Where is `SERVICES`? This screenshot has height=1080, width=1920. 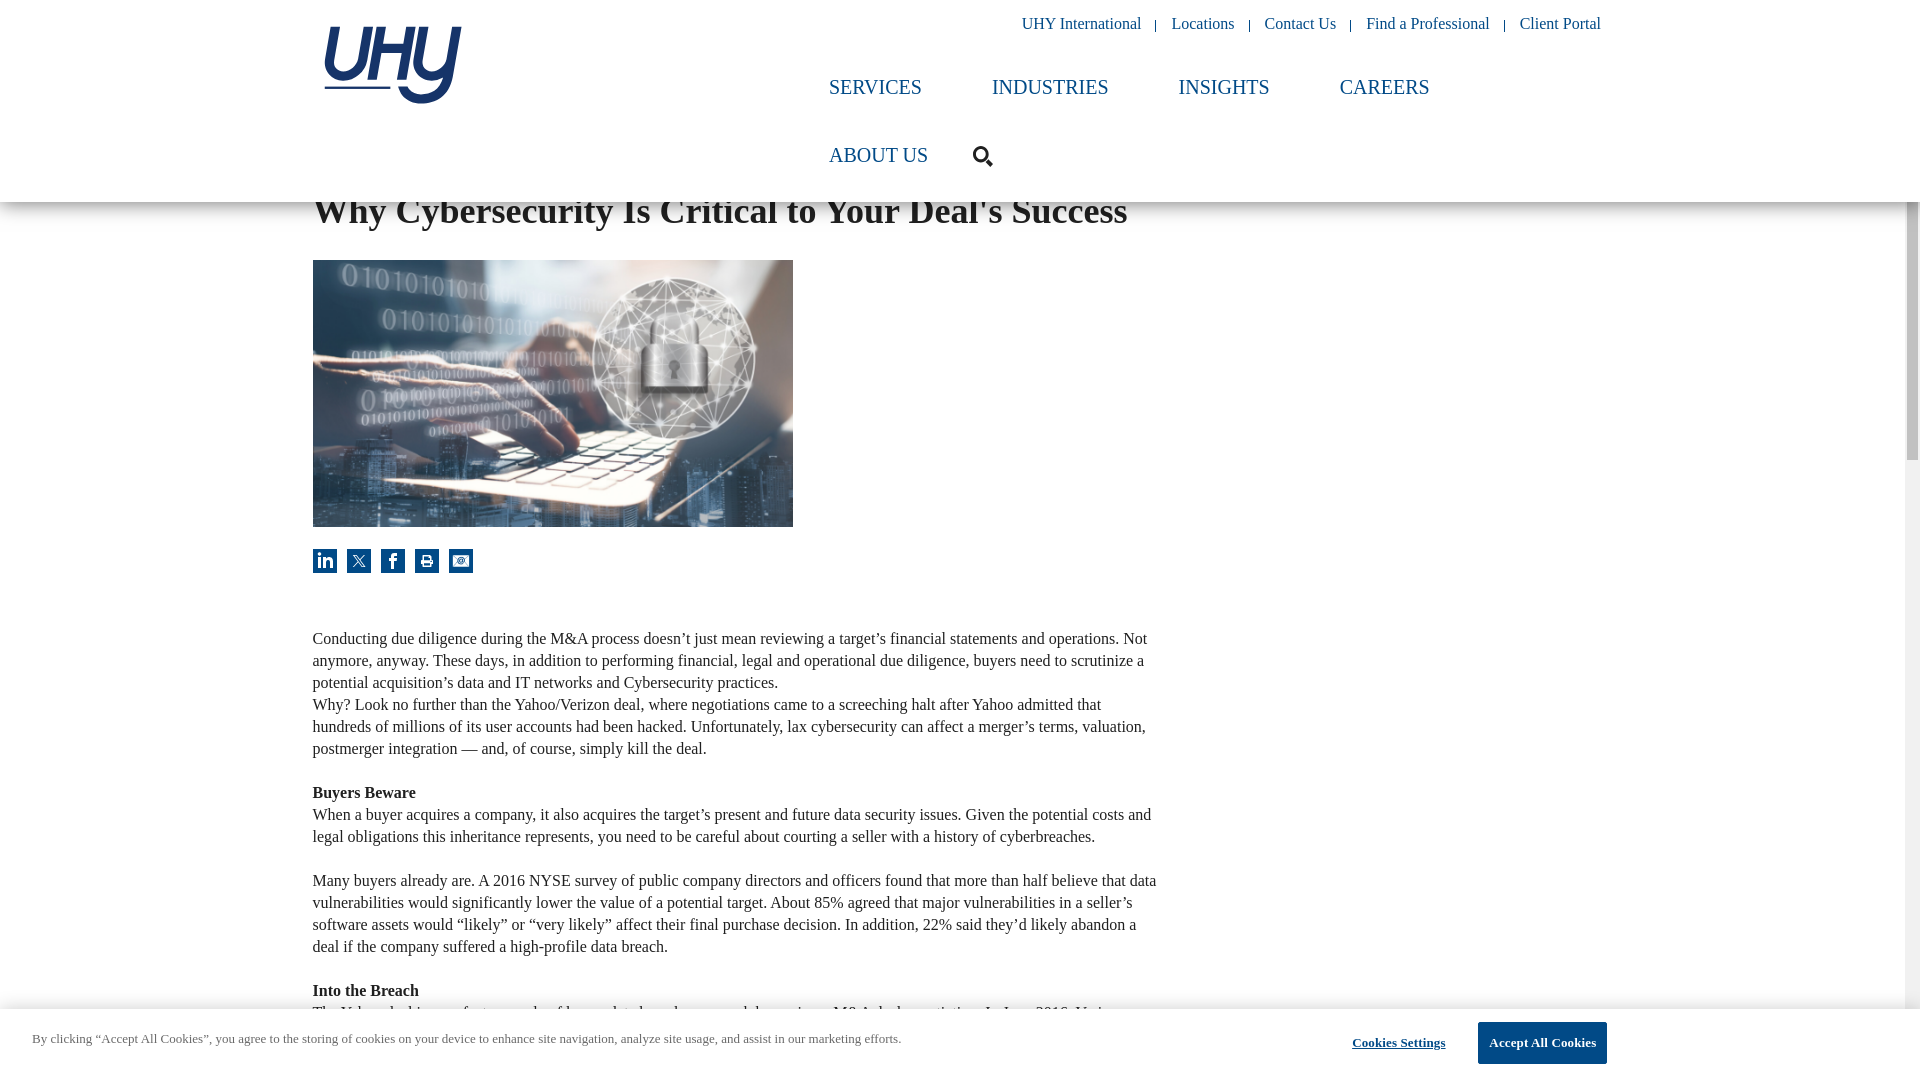
SERVICES is located at coordinates (875, 98).